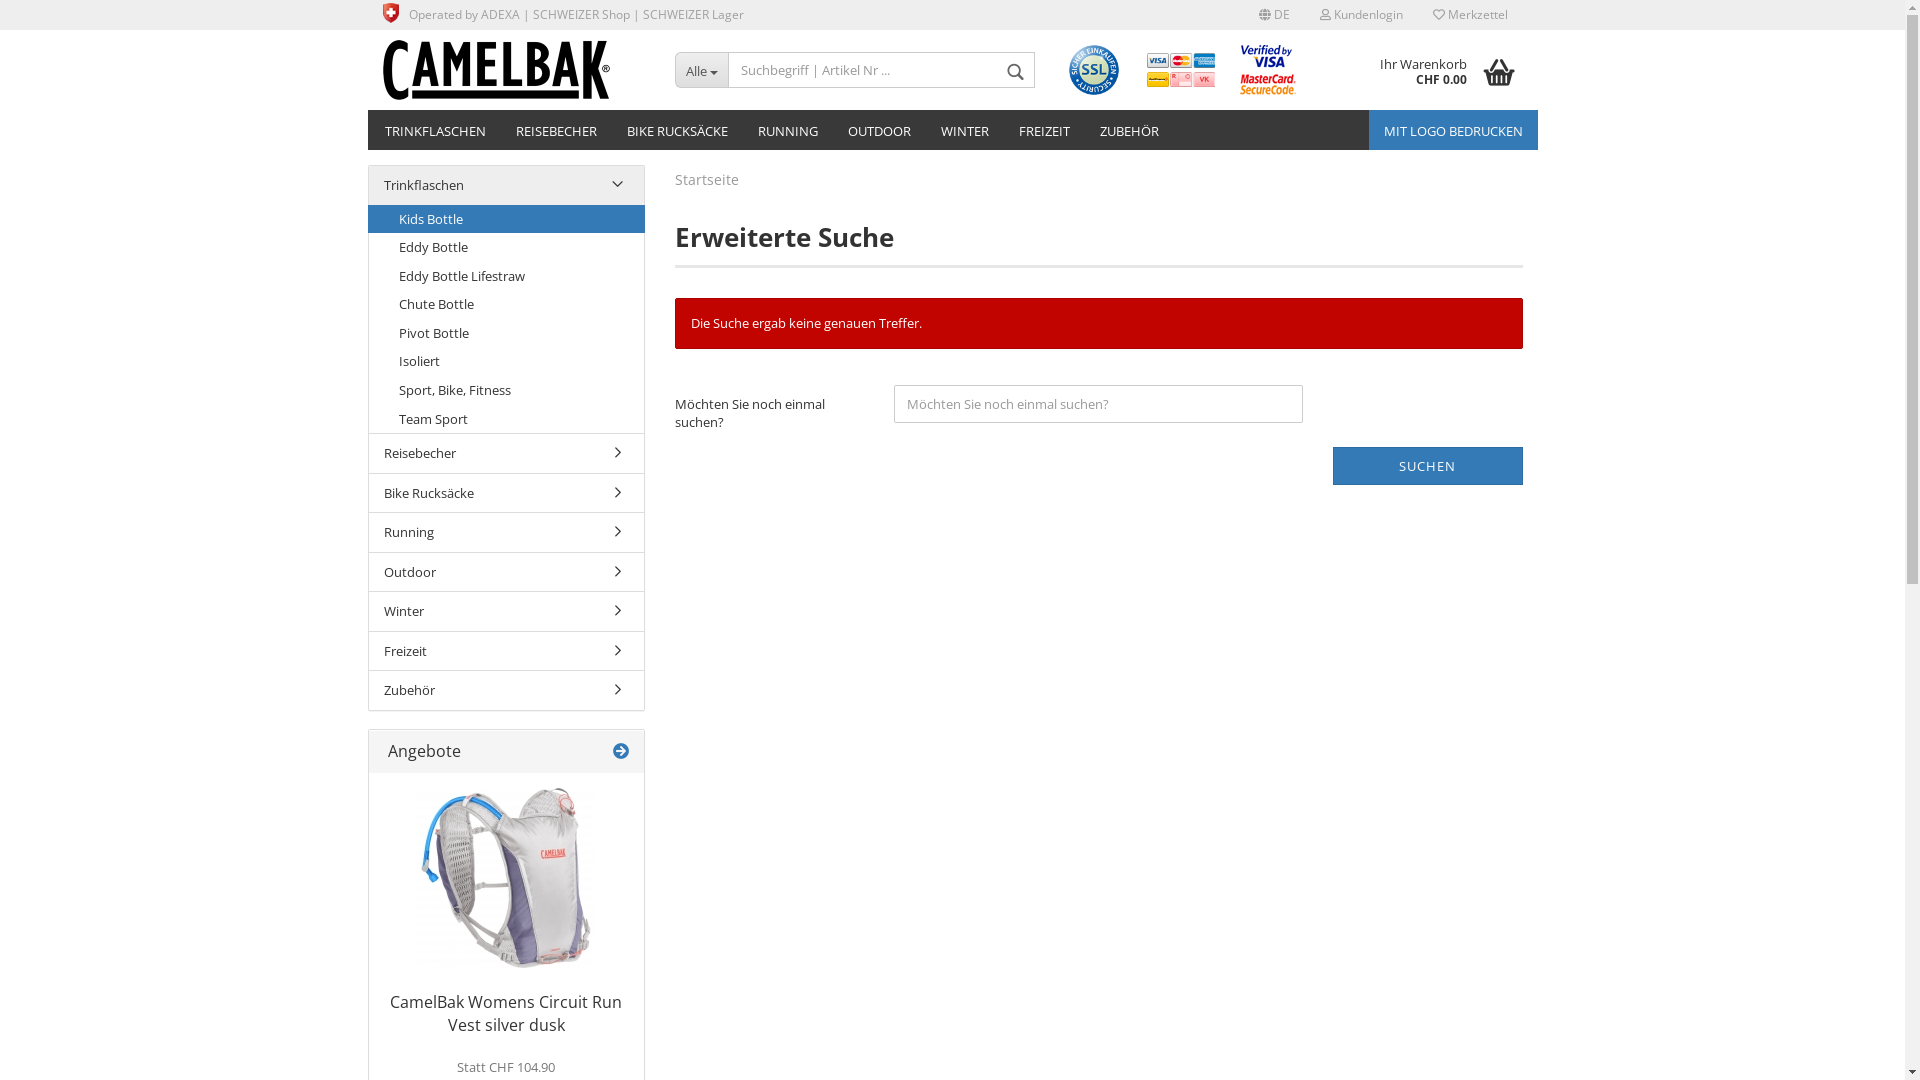  I want to click on MIT LOGO BEDRUCKEN, so click(1452, 130).